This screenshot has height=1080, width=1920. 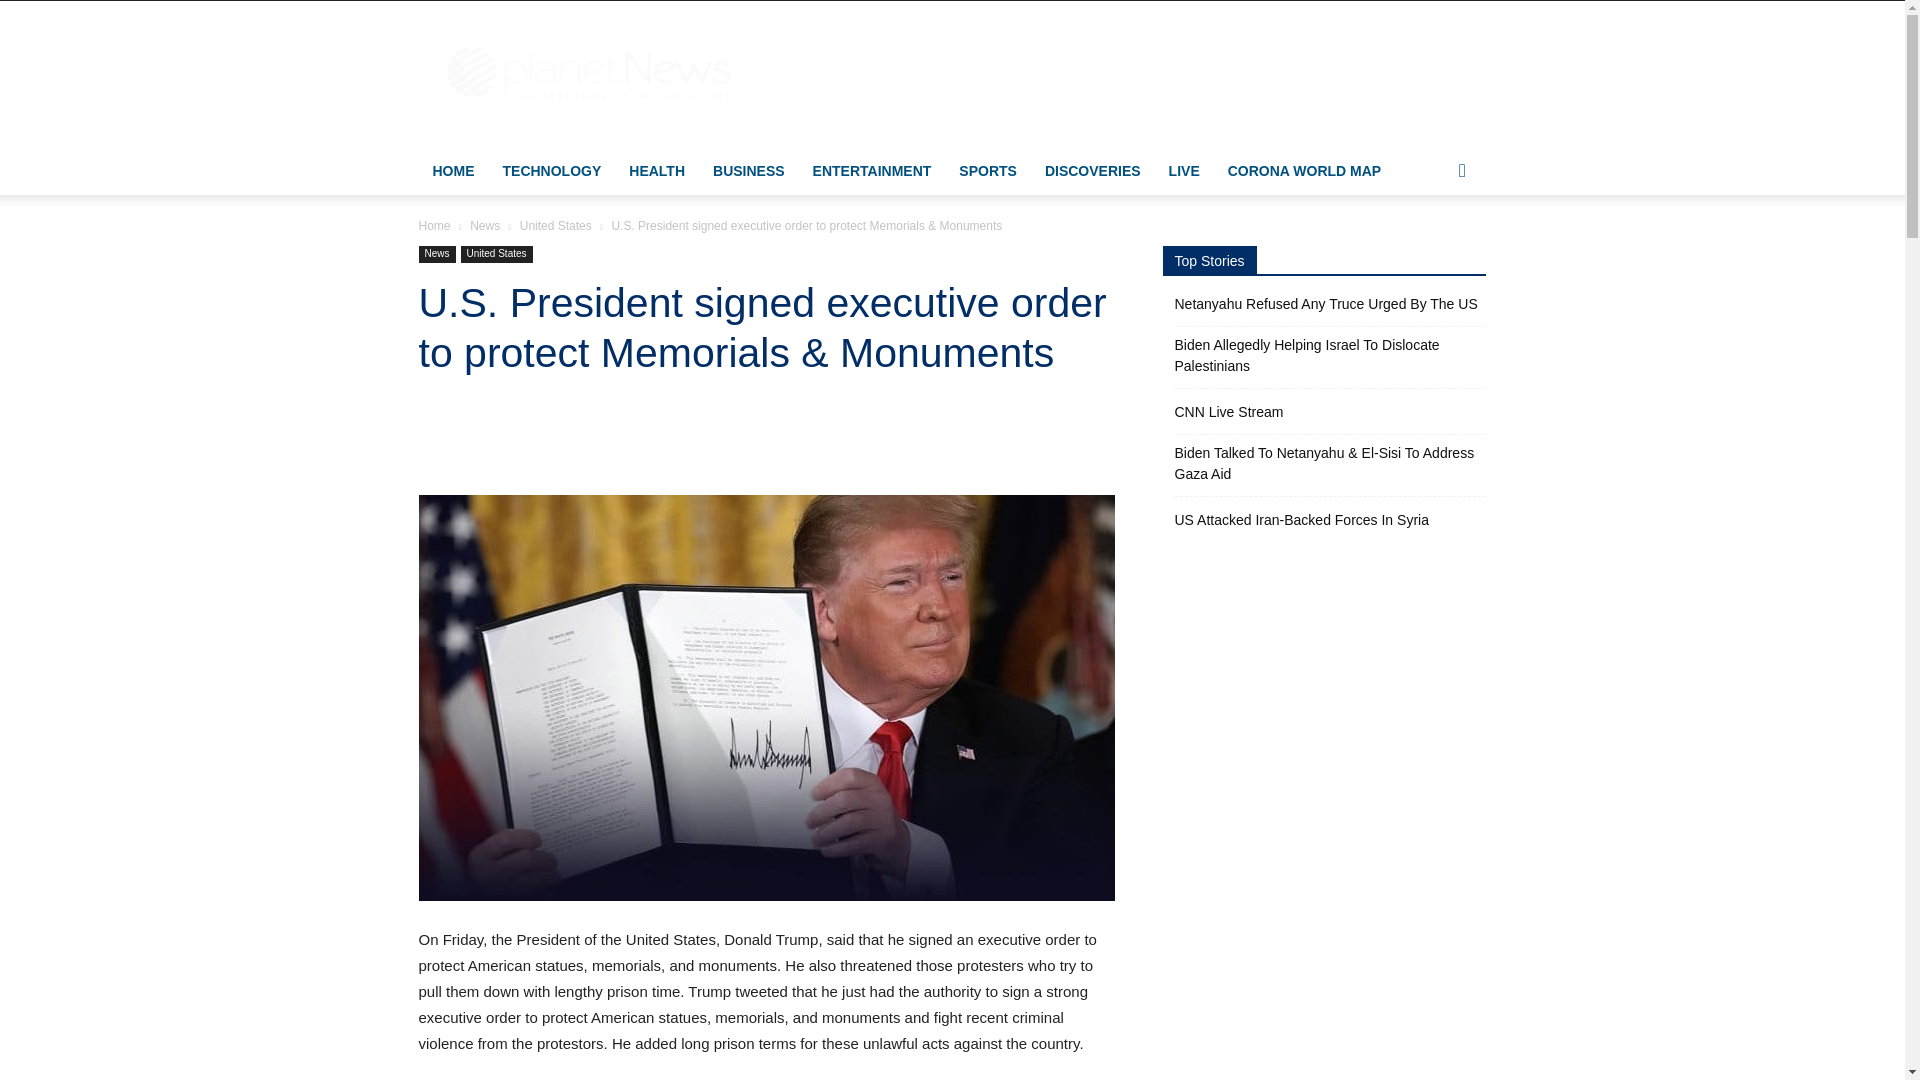 What do you see at coordinates (872, 170) in the screenshot?
I see `ENTERTAINMENT` at bounding box center [872, 170].